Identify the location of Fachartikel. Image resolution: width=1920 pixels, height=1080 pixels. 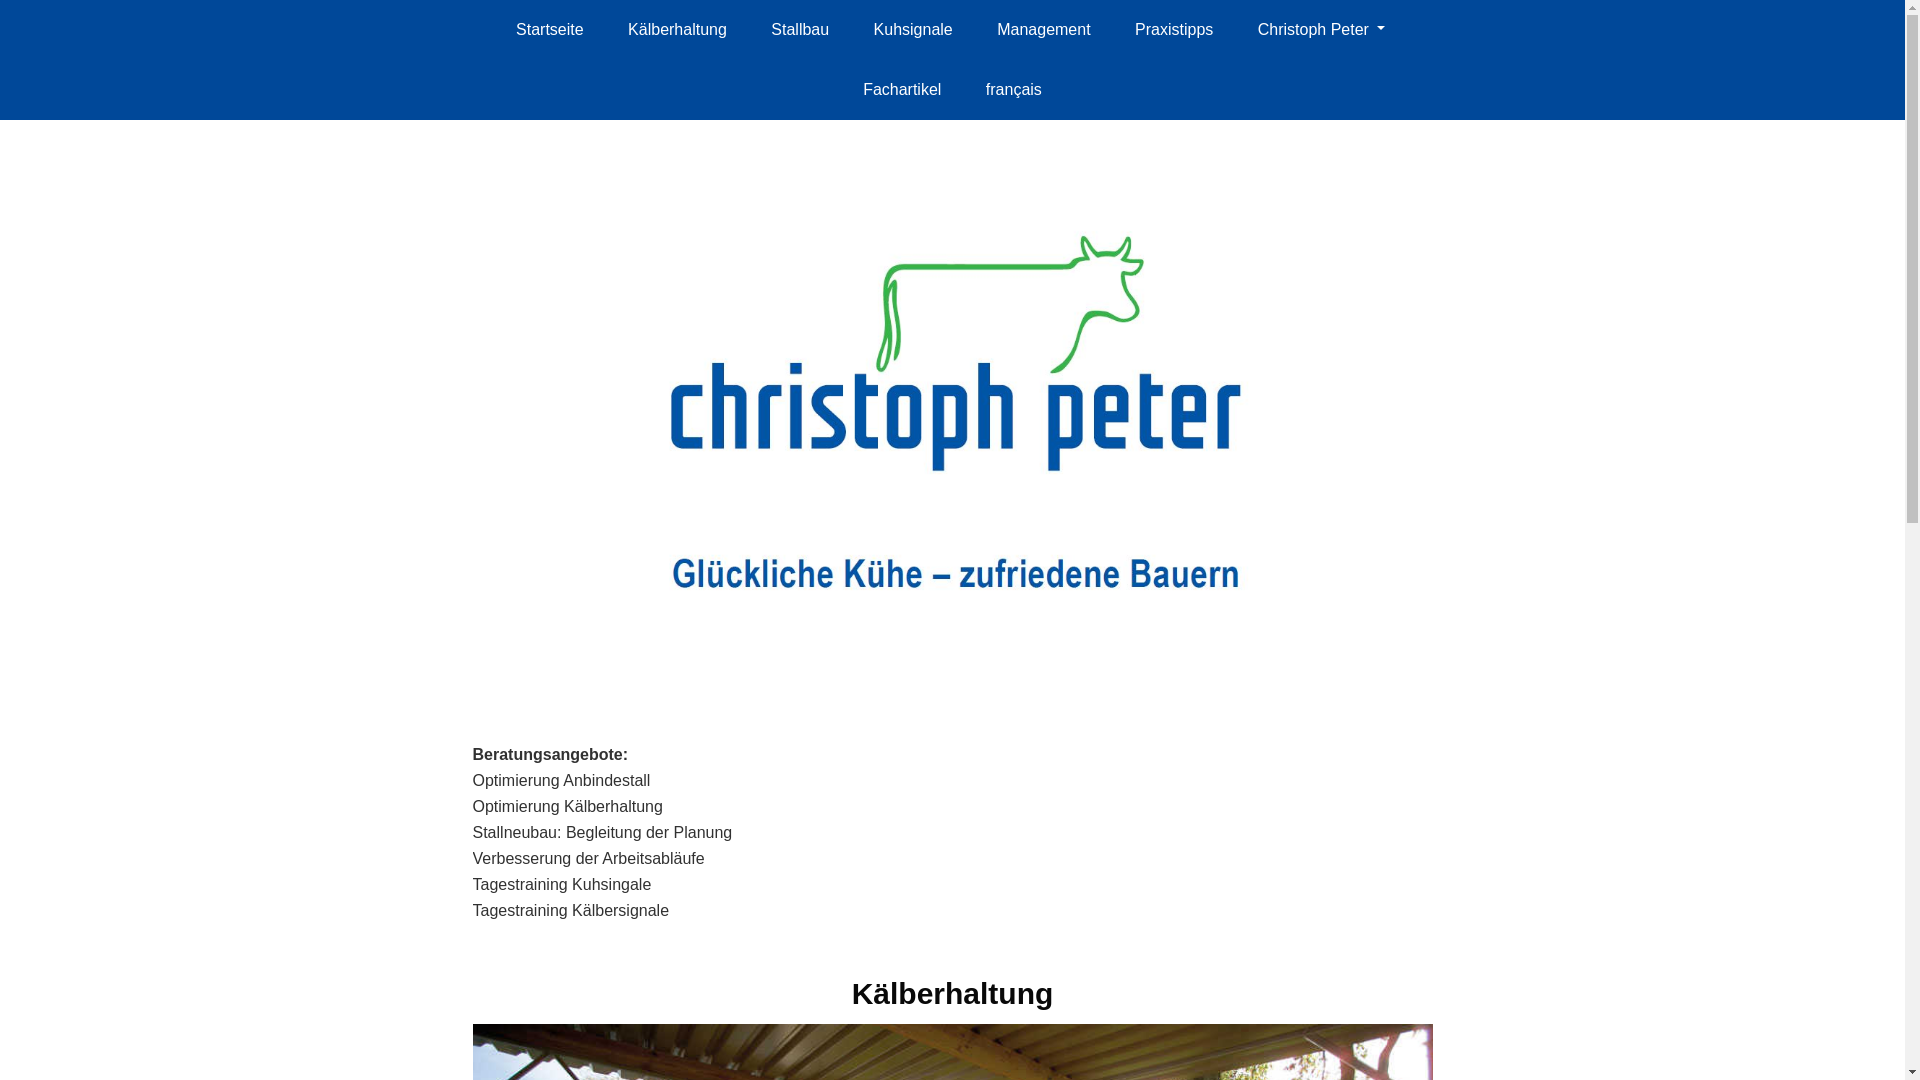
(902, 90).